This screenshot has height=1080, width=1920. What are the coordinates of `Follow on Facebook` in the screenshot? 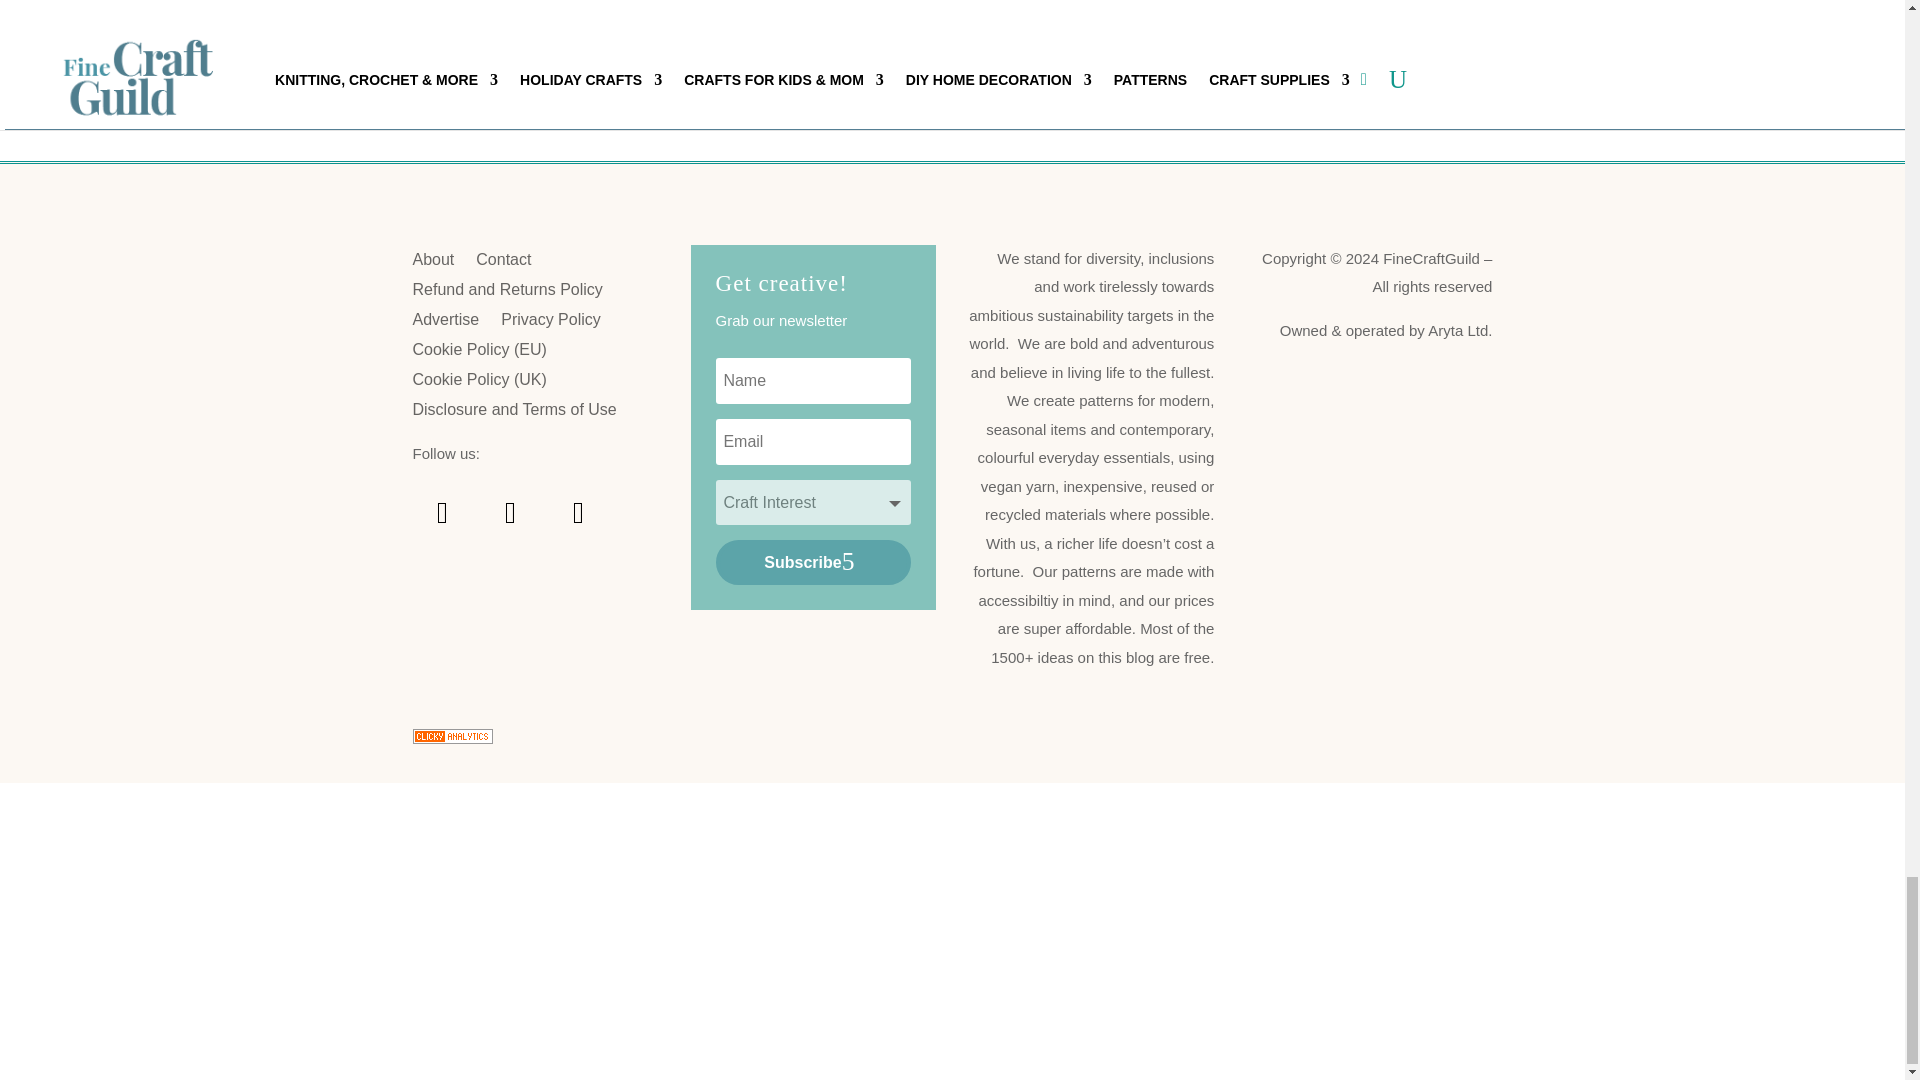 It's located at (510, 512).